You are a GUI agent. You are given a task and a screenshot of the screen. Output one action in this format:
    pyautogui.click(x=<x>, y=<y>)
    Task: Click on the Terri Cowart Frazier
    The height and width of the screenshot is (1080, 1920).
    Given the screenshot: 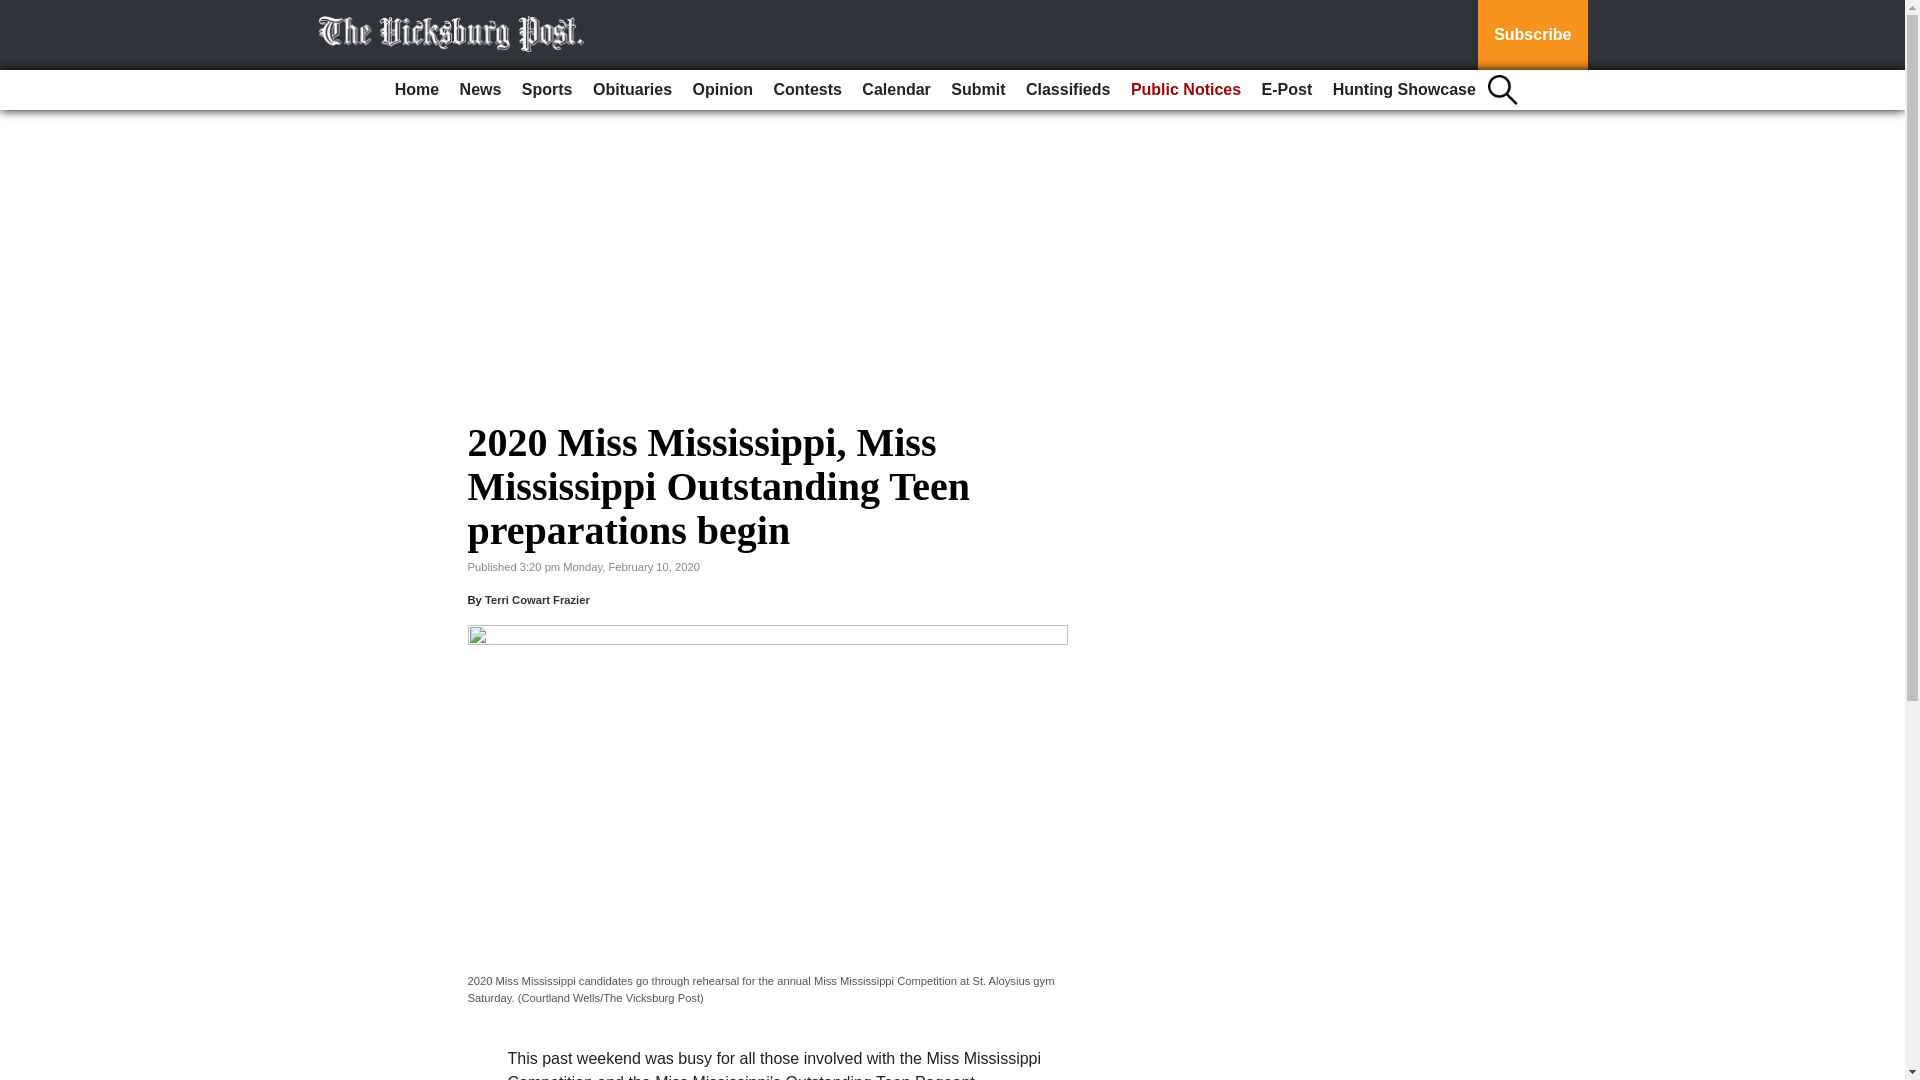 What is the action you would take?
    pyautogui.click(x=537, y=600)
    